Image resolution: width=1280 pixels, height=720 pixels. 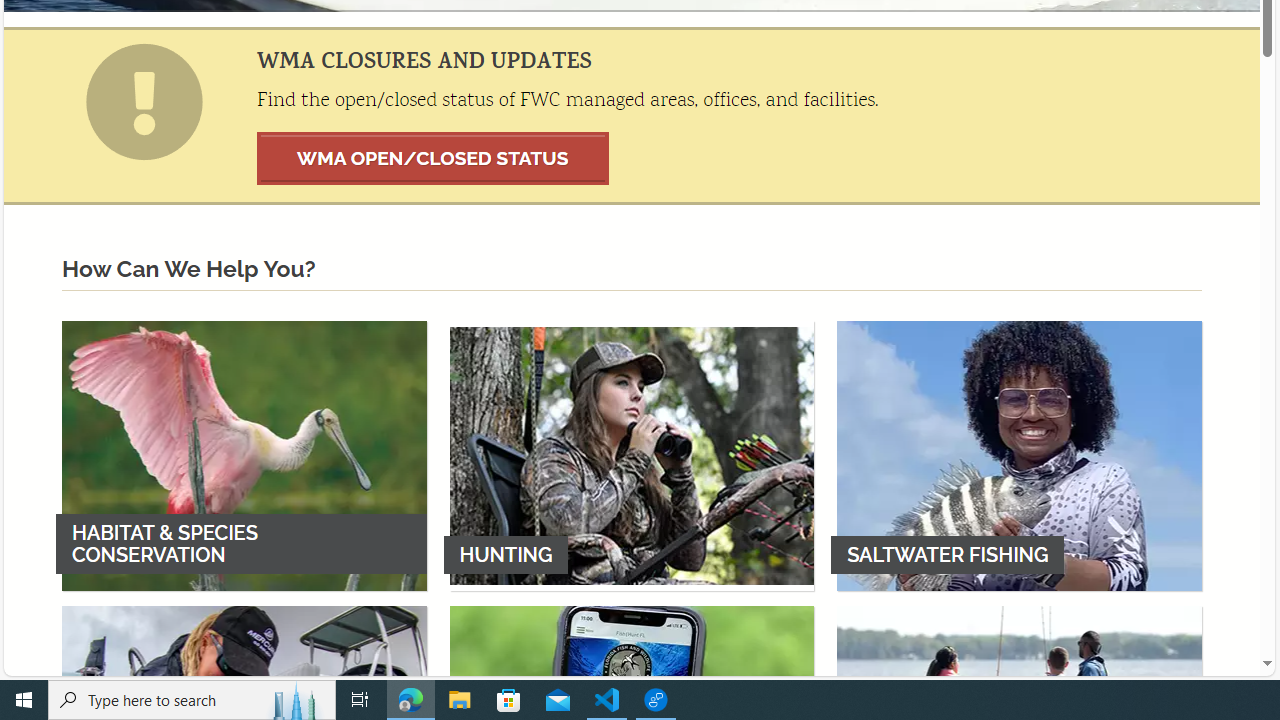 I want to click on HUNTING, so click(x=632, y=455).